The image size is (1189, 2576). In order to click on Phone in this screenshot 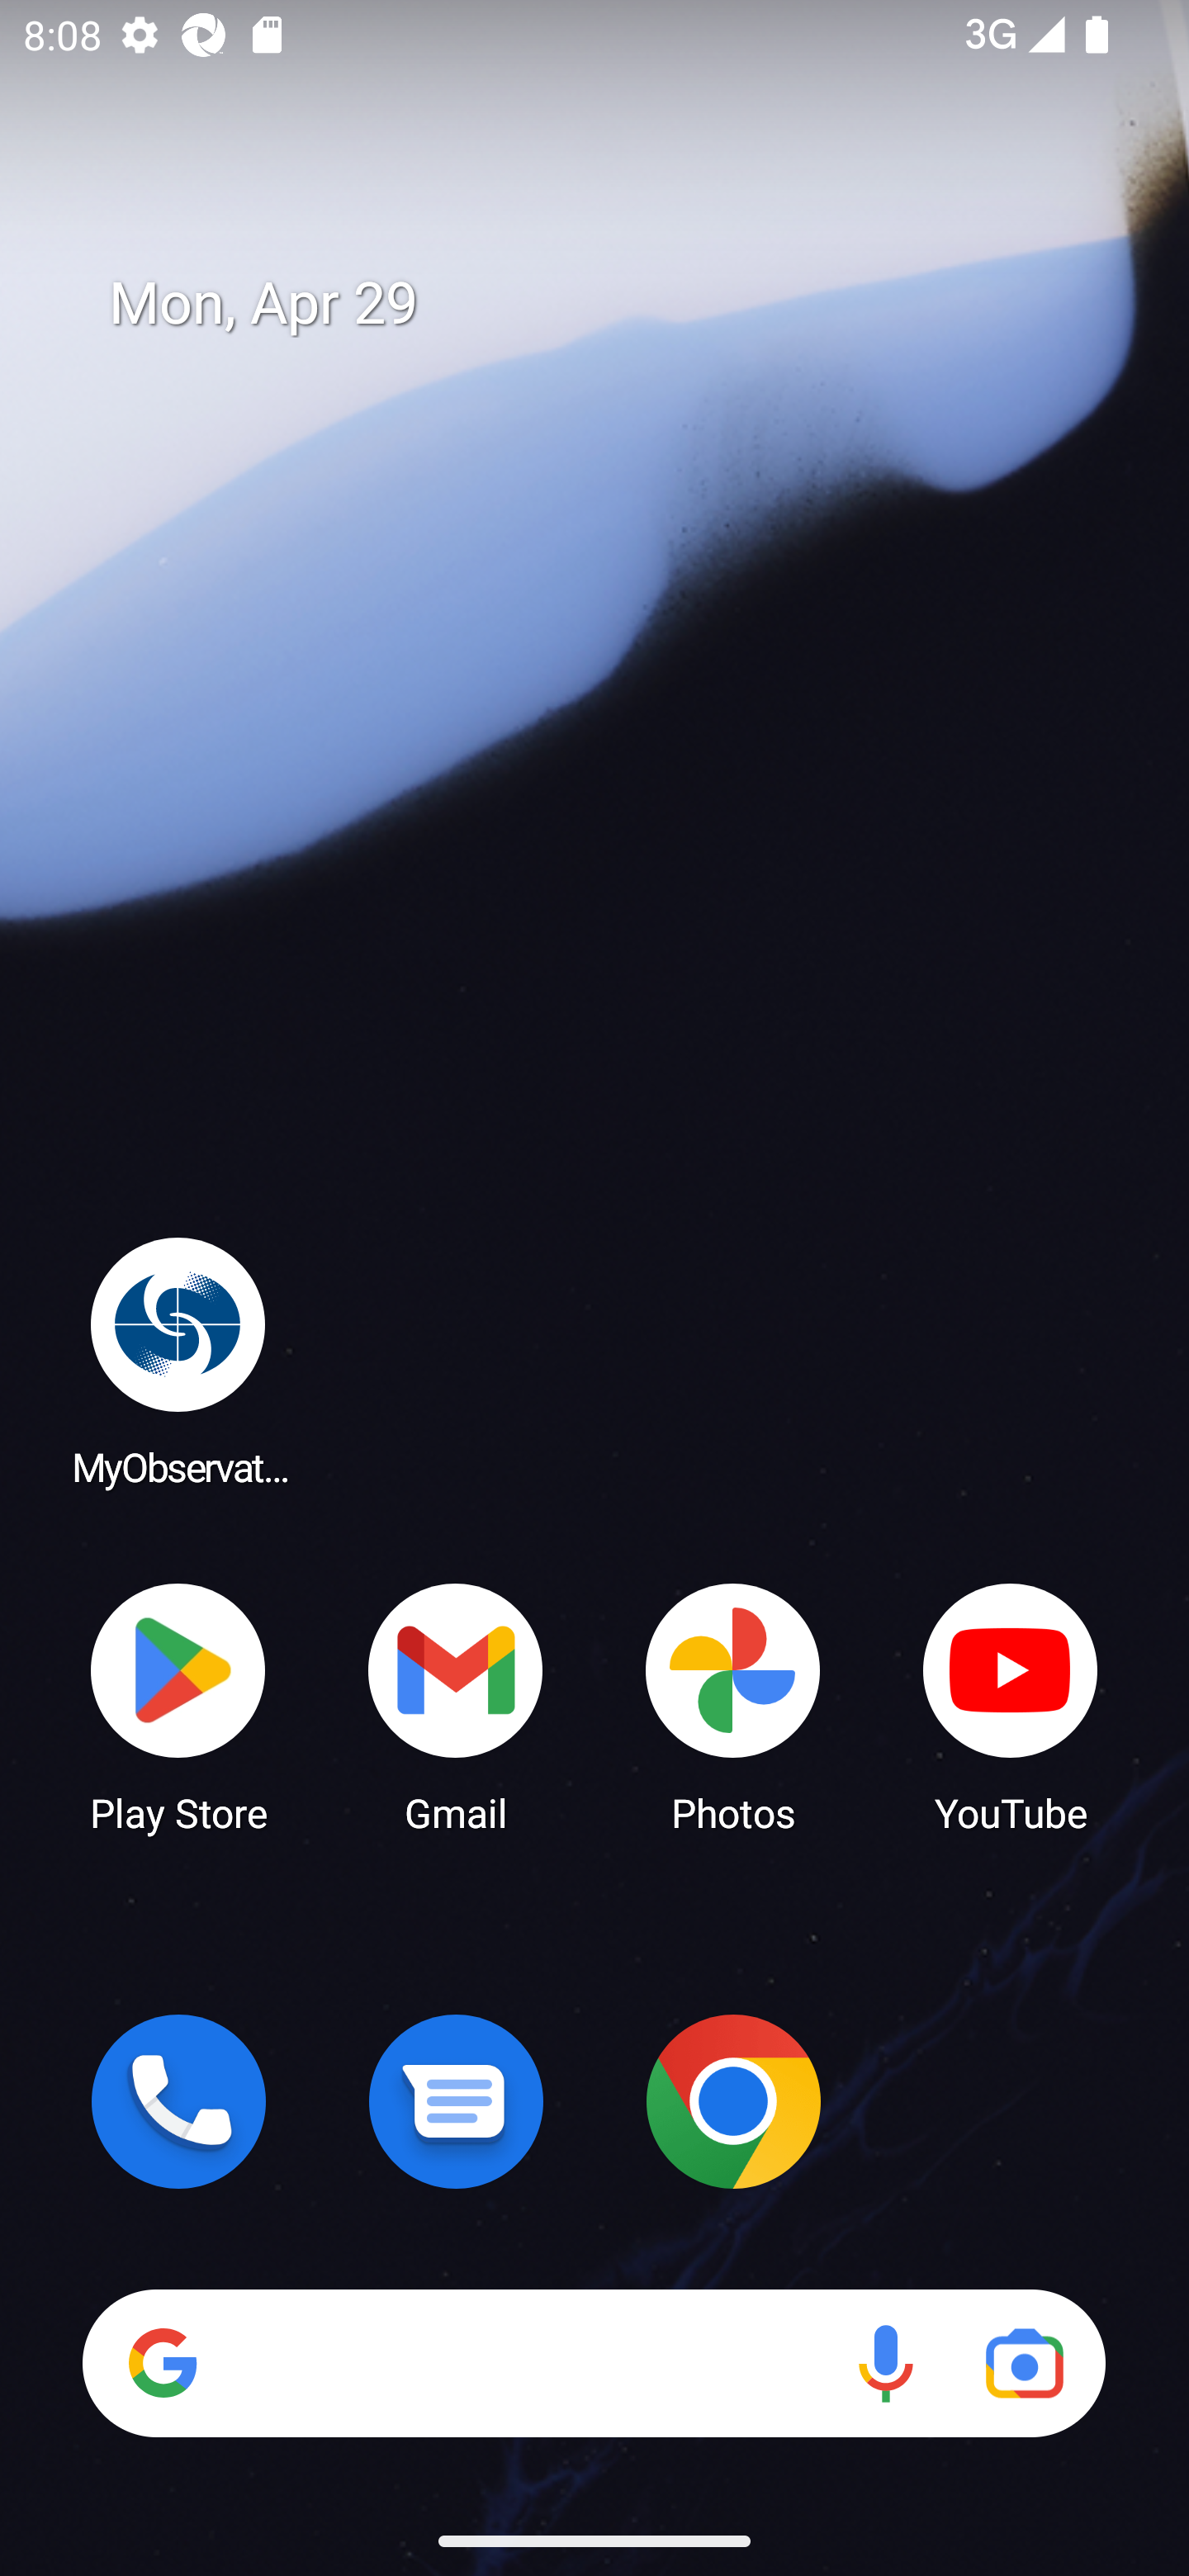, I will do `click(178, 2101)`.